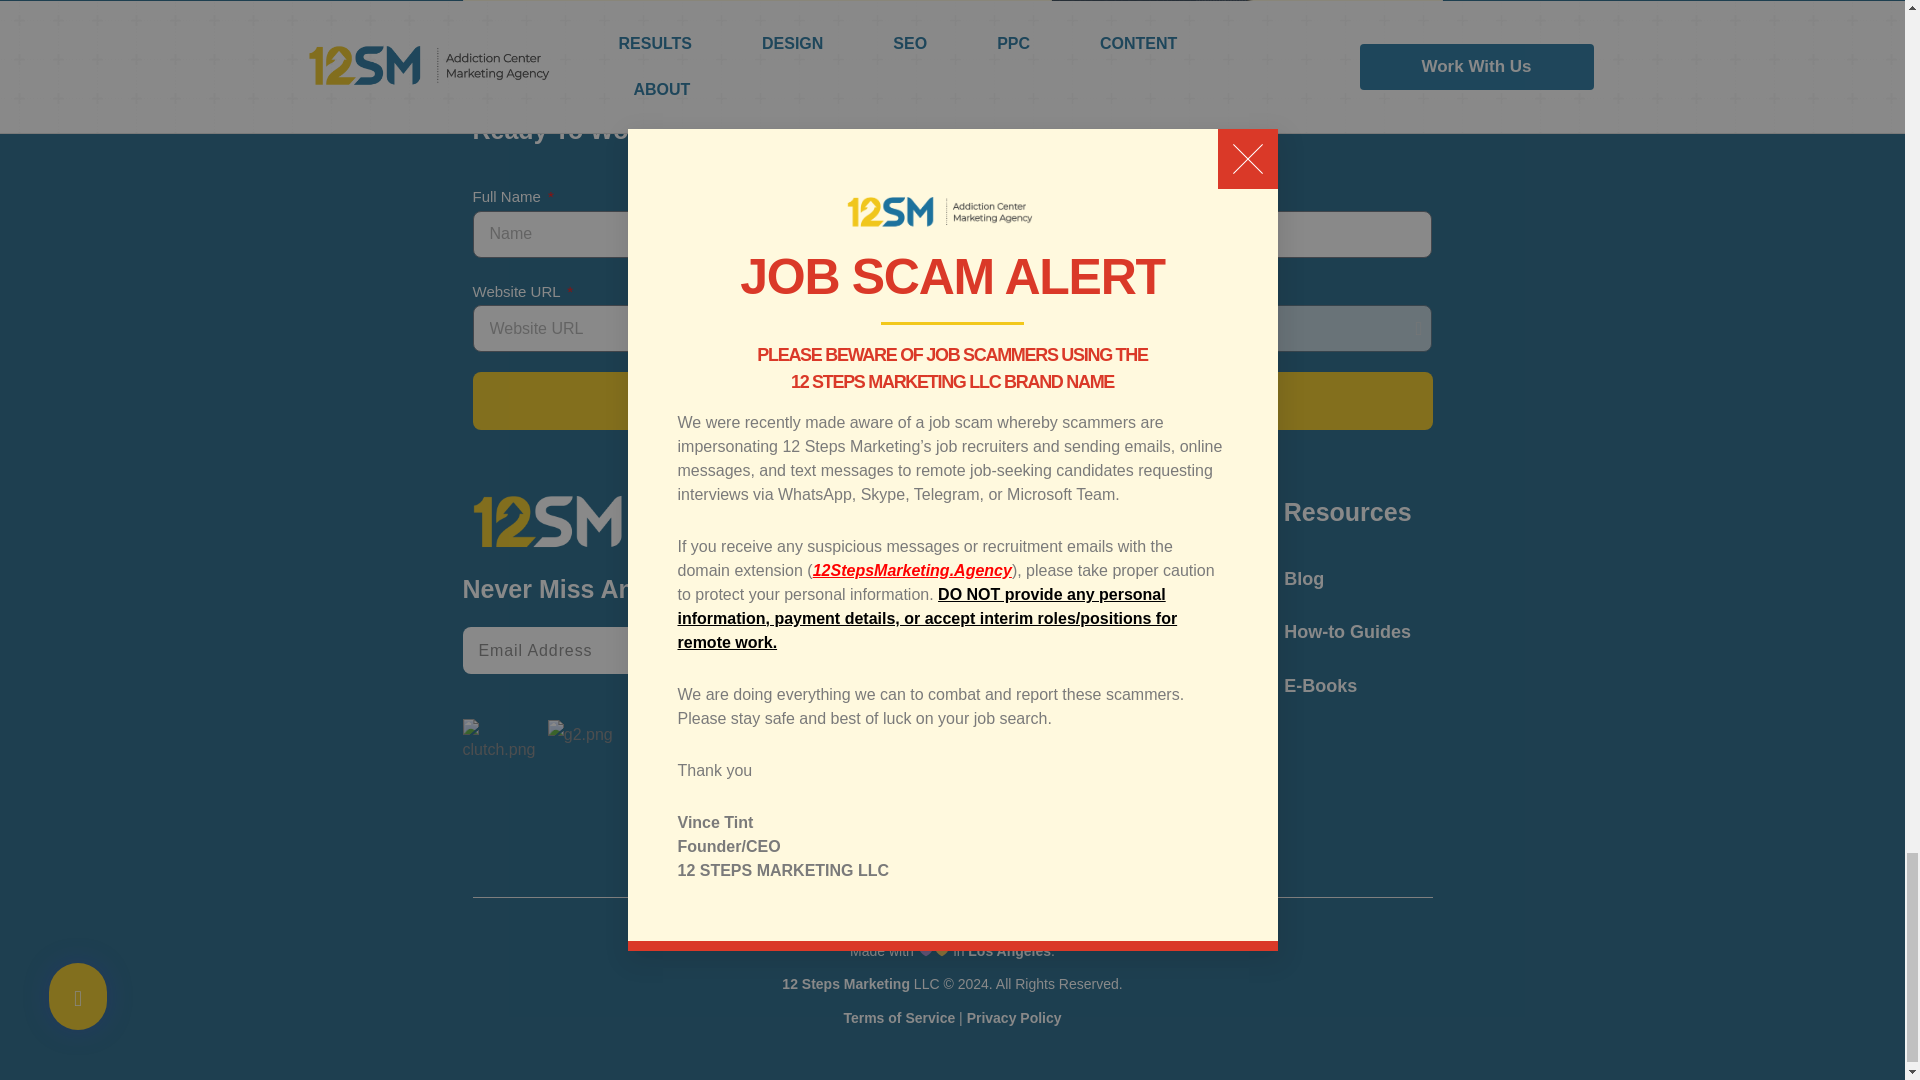 The height and width of the screenshot is (1080, 1920). I want to click on g2.png, so click(580, 734).